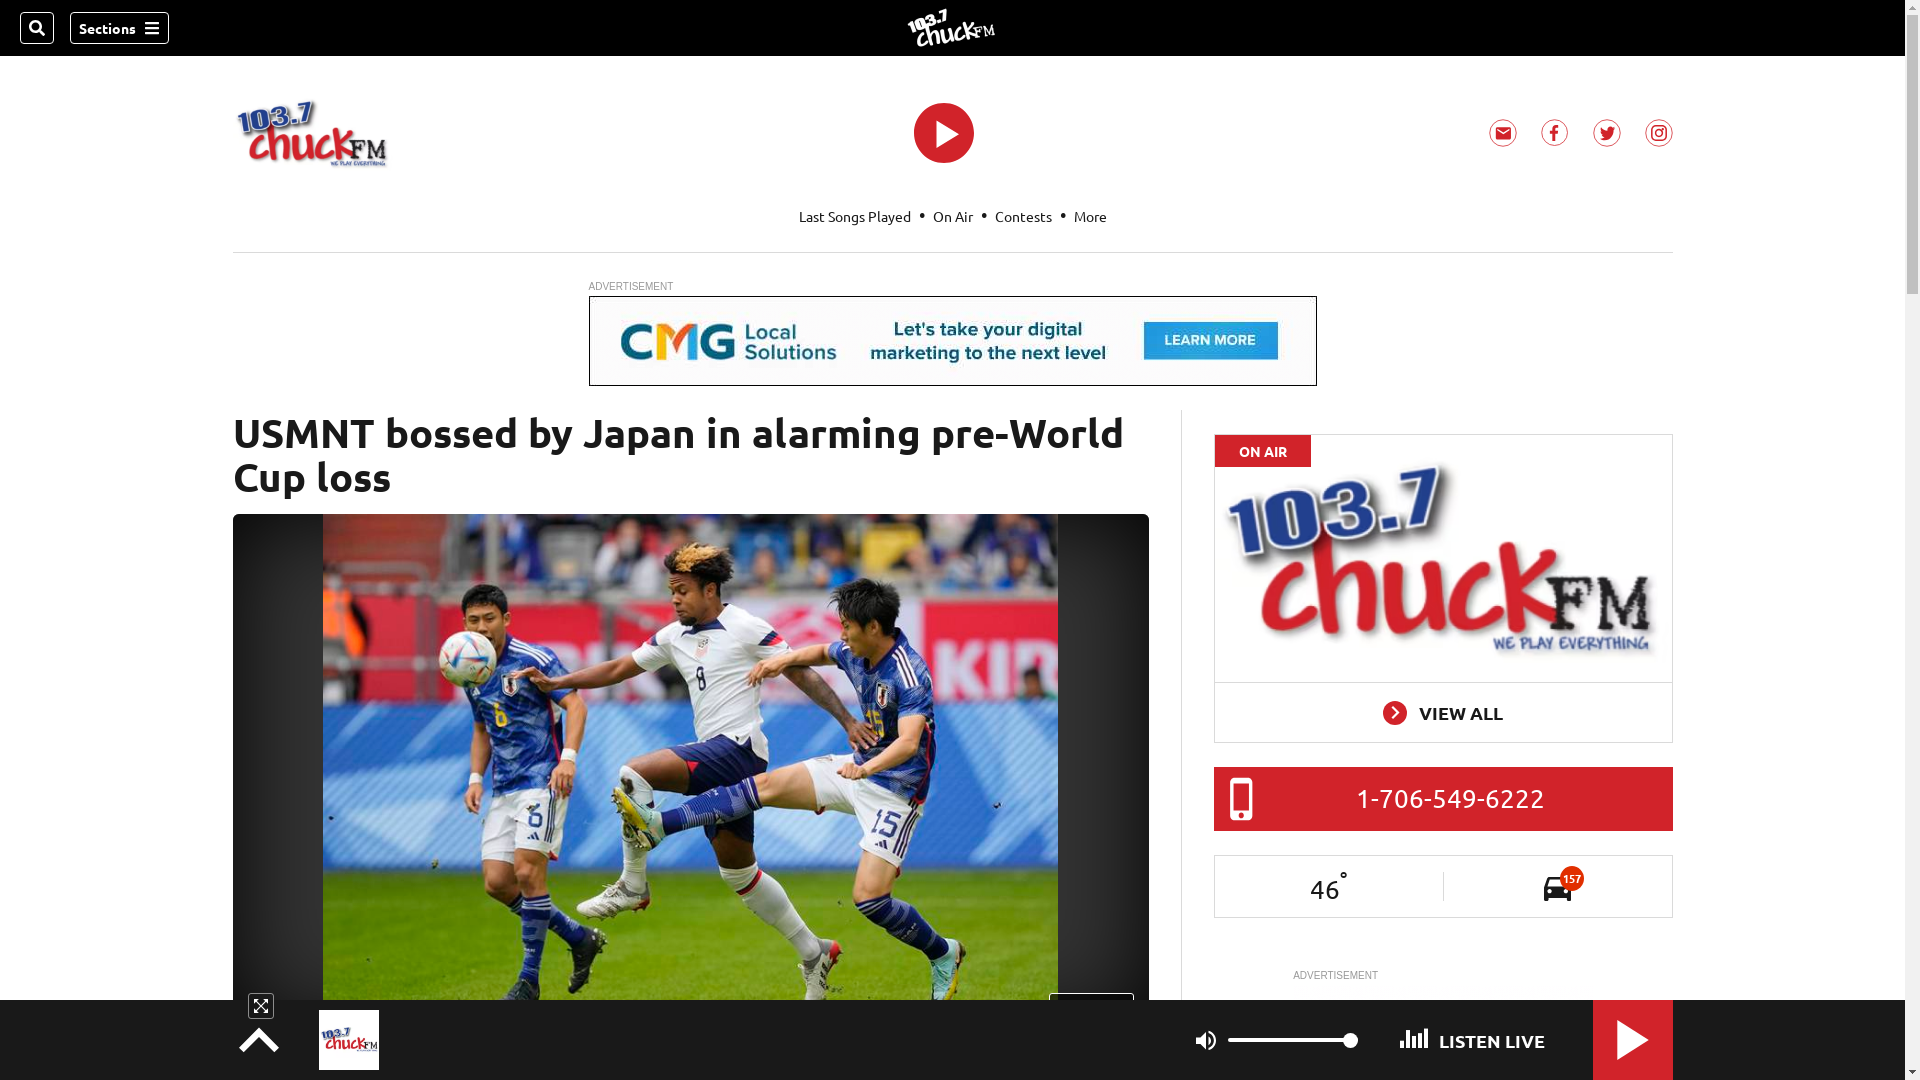 The height and width of the screenshot is (1080, 1920). I want to click on Contests, so click(1022, 216).